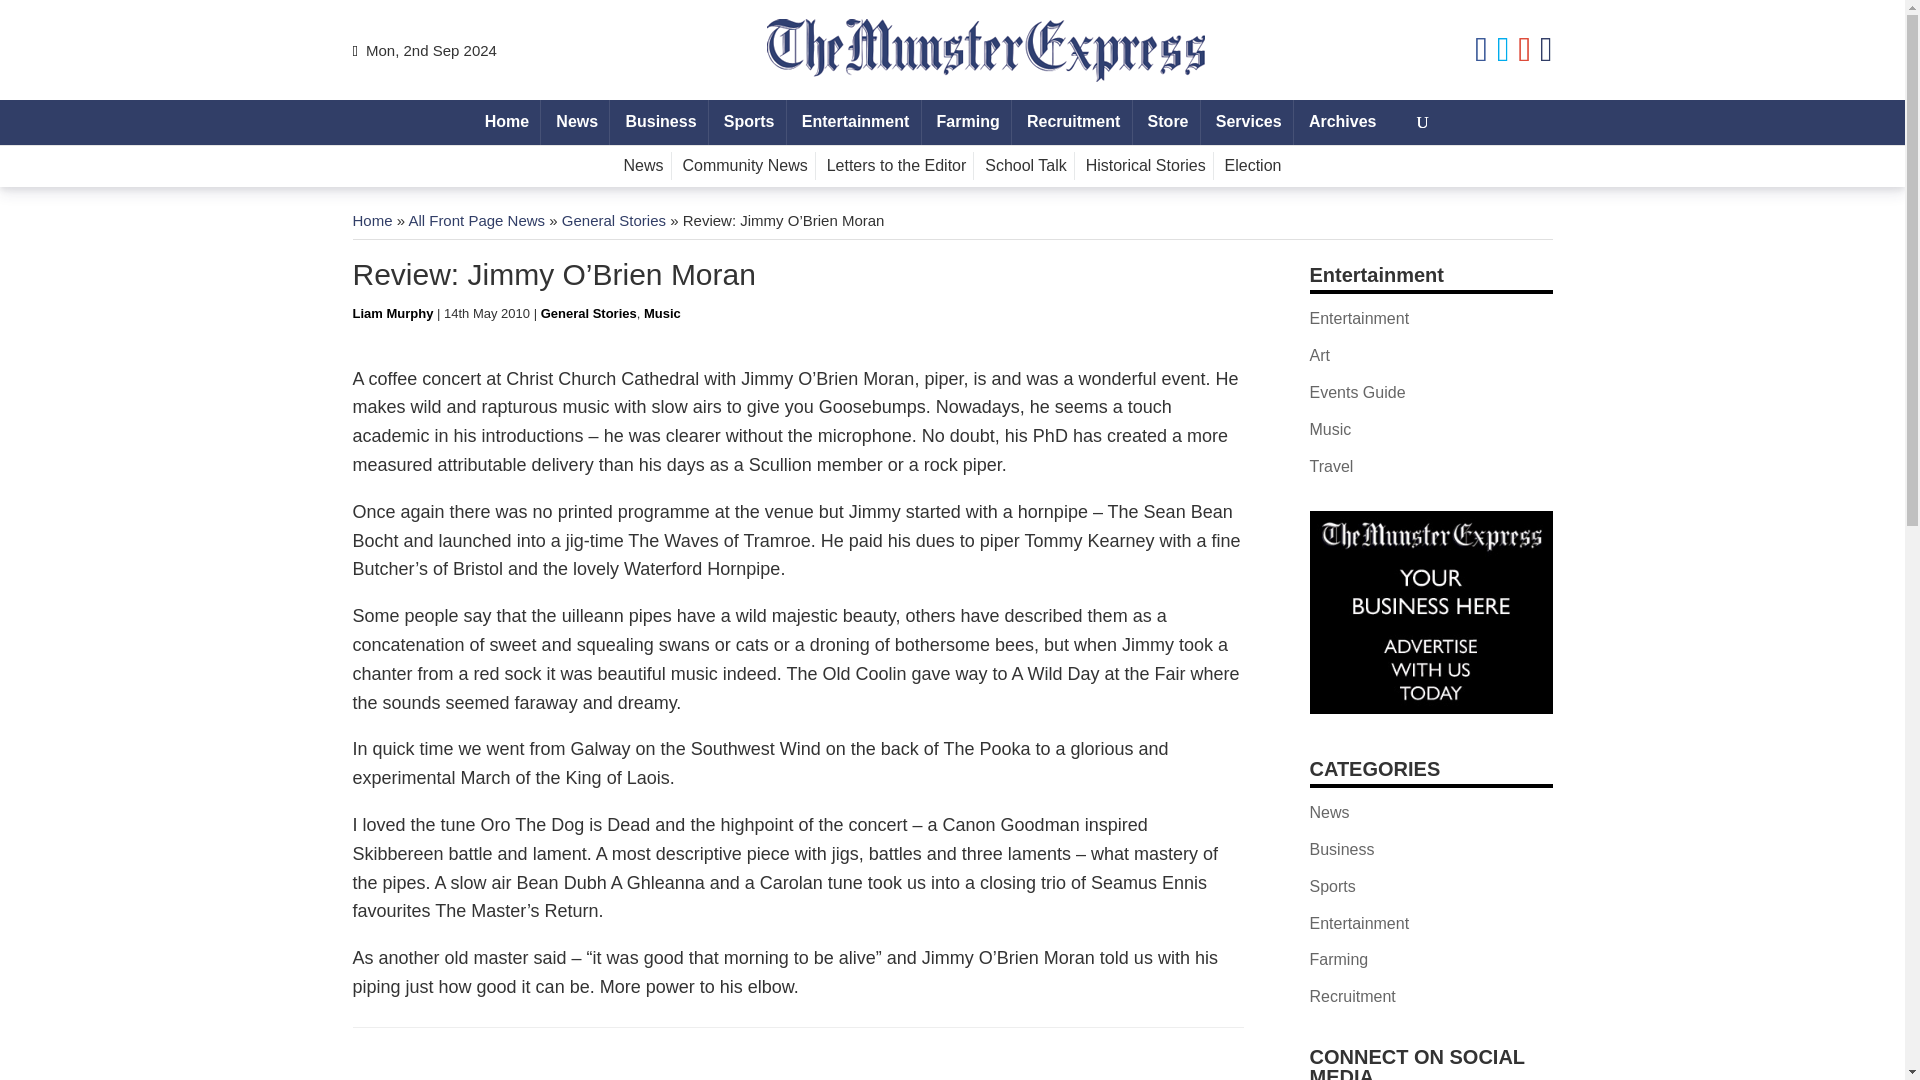 This screenshot has height=1080, width=1920. What do you see at coordinates (1248, 122) in the screenshot?
I see `Services` at bounding box center [1248, 122].